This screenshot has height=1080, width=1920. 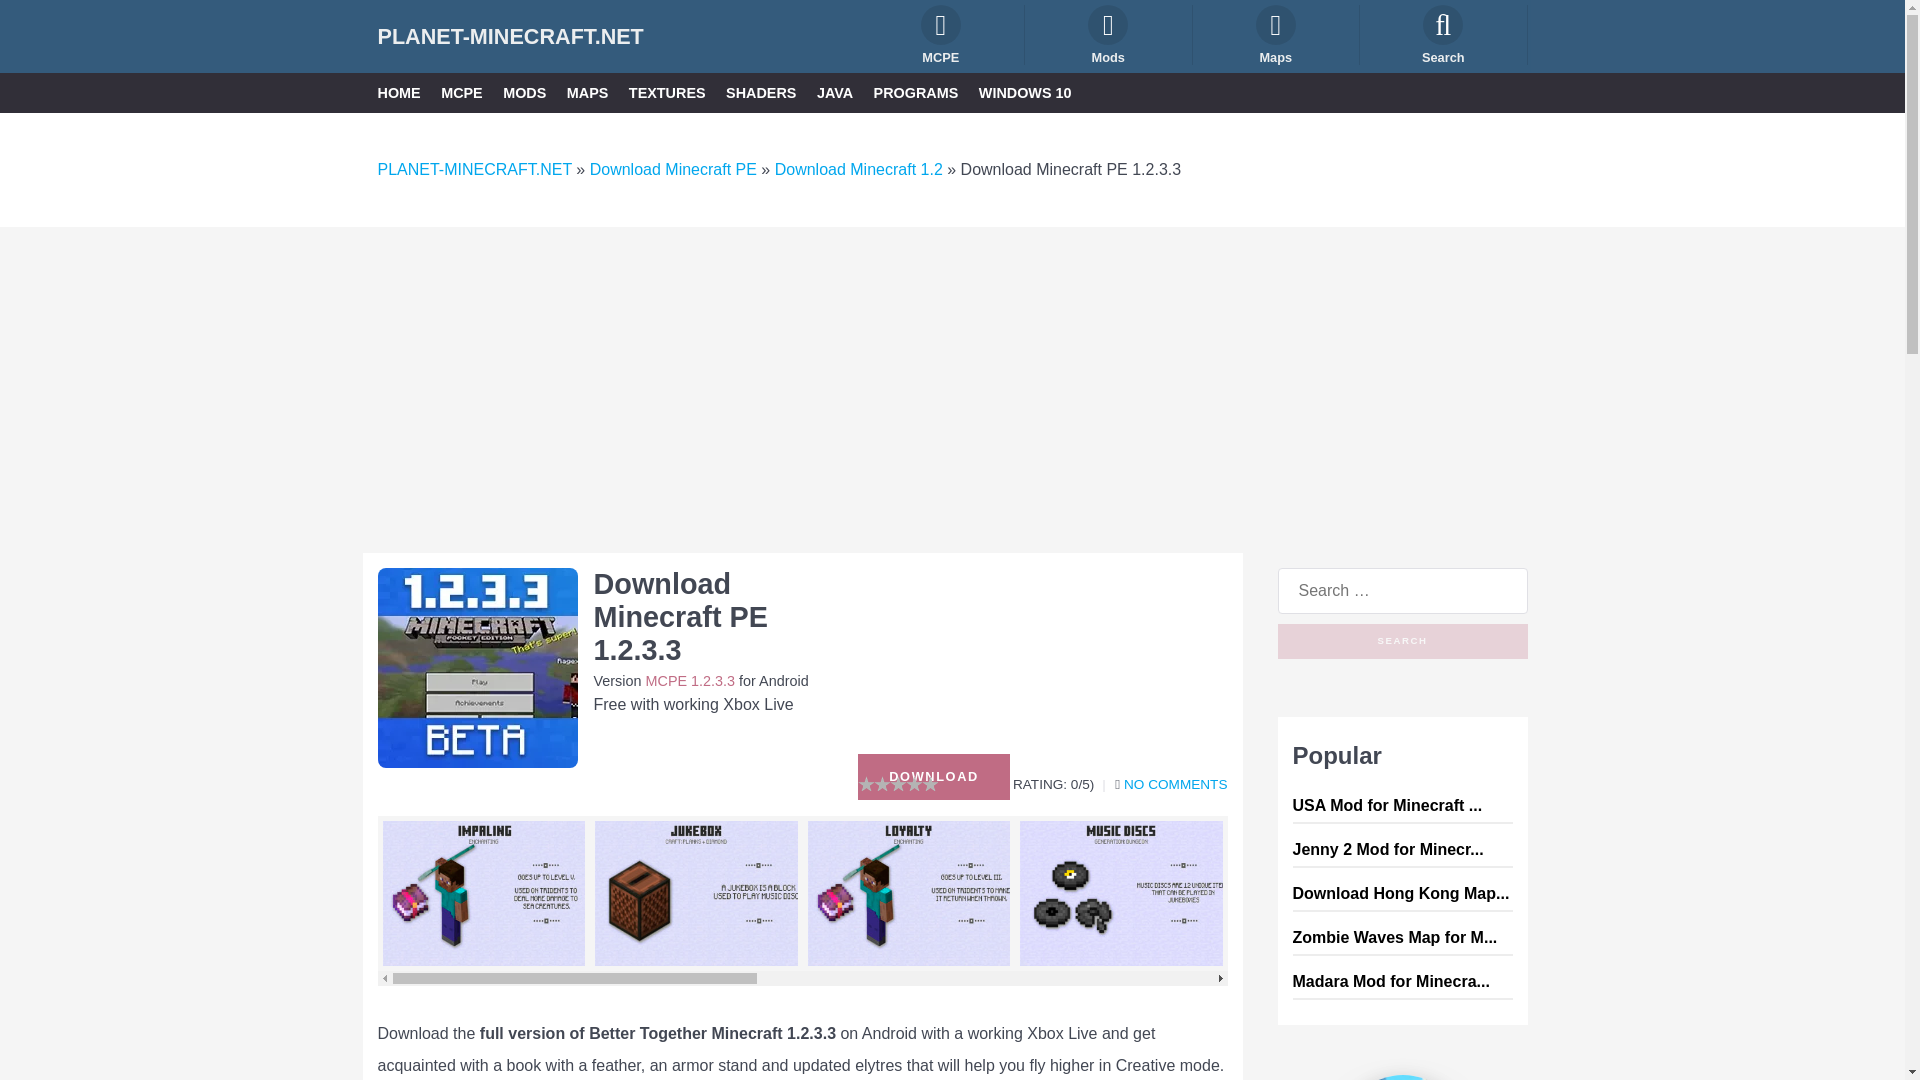 What do you see at coordinates (1403, 641) in the screenshot?
I see `Search` at bounding box center [1403, 641].